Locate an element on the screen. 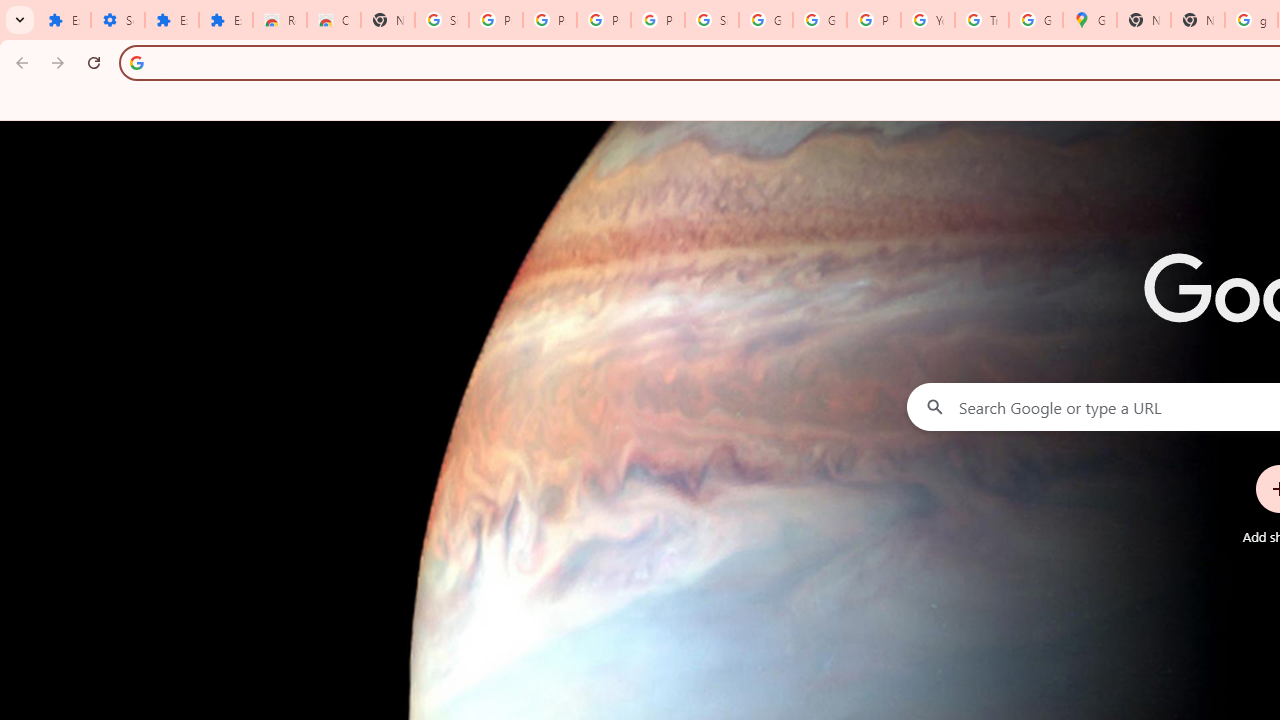 The width and height of the screenshot is (1280, 720). Chrome Web Store - Themes is located at coordinates (334, 20).